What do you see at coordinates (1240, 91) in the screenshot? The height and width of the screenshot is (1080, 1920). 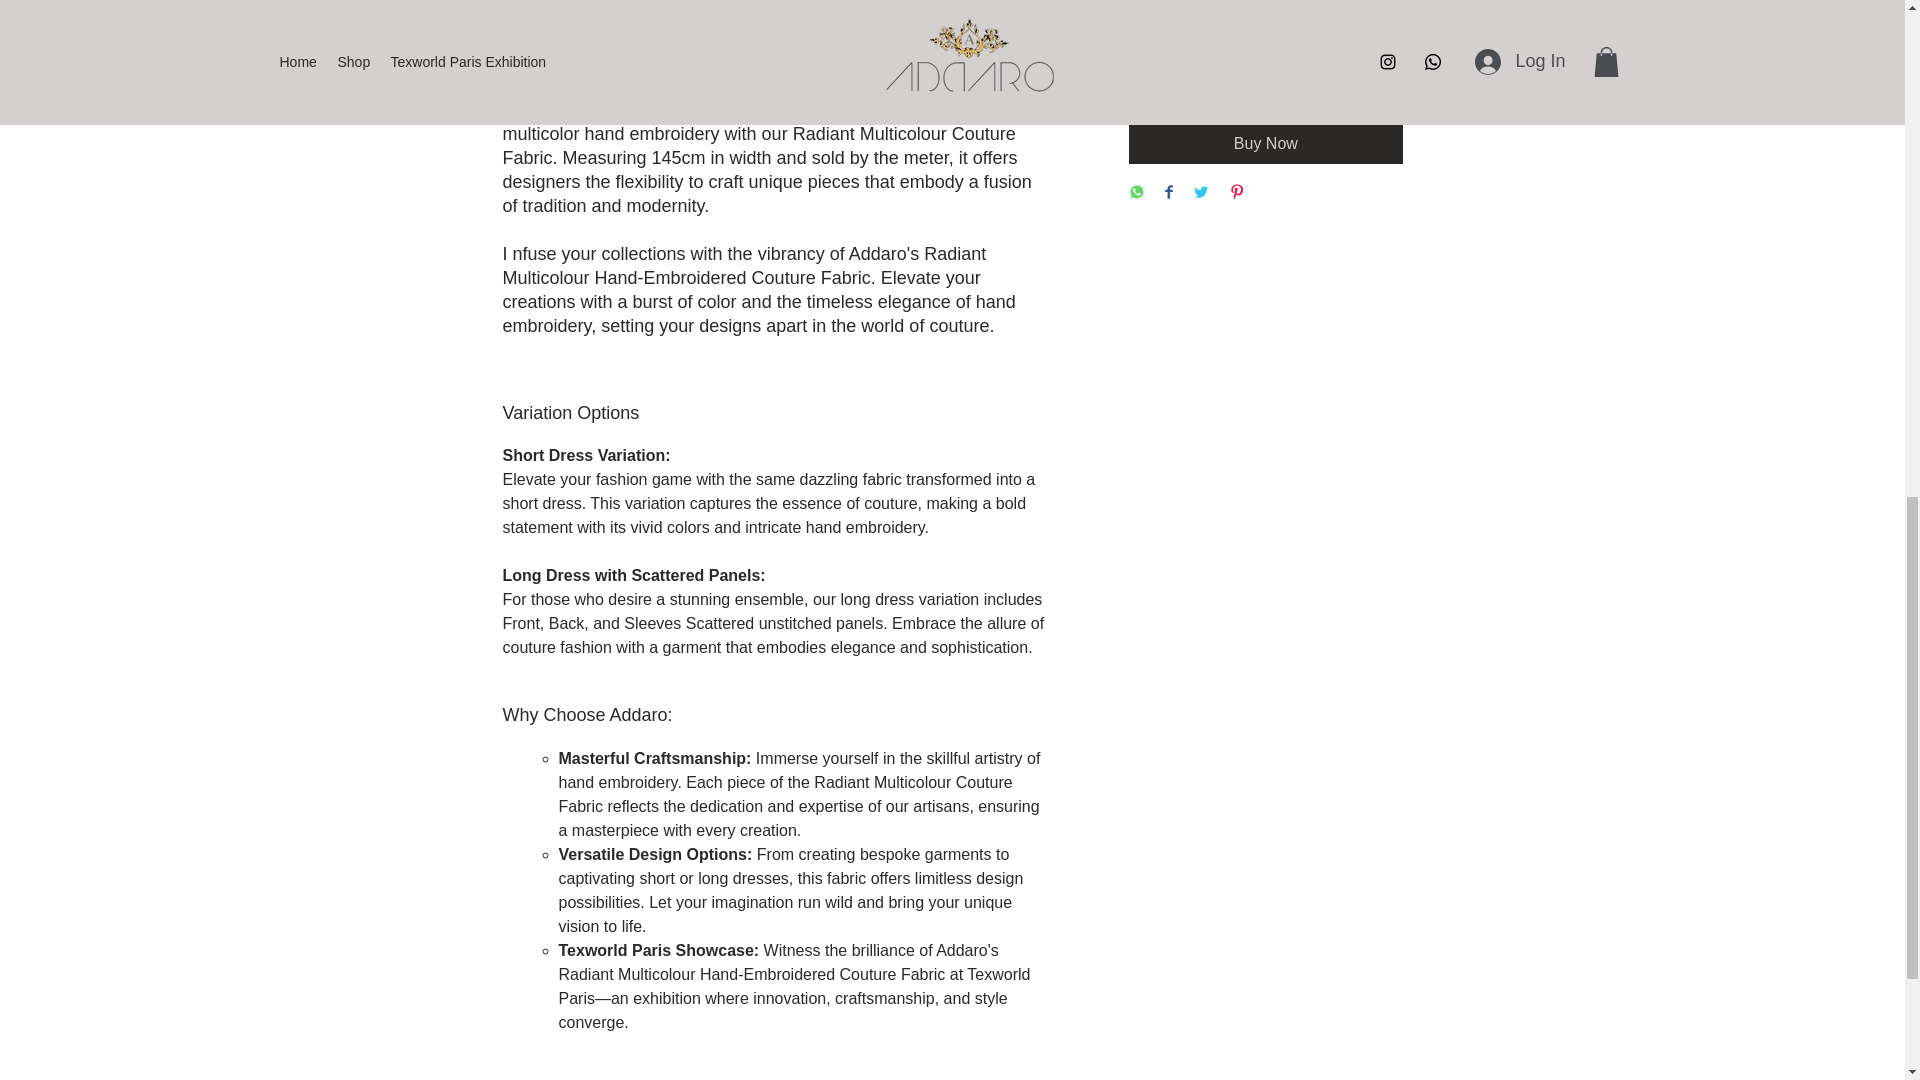 I see `Add to Cart` at bounding box center [1240, 91].